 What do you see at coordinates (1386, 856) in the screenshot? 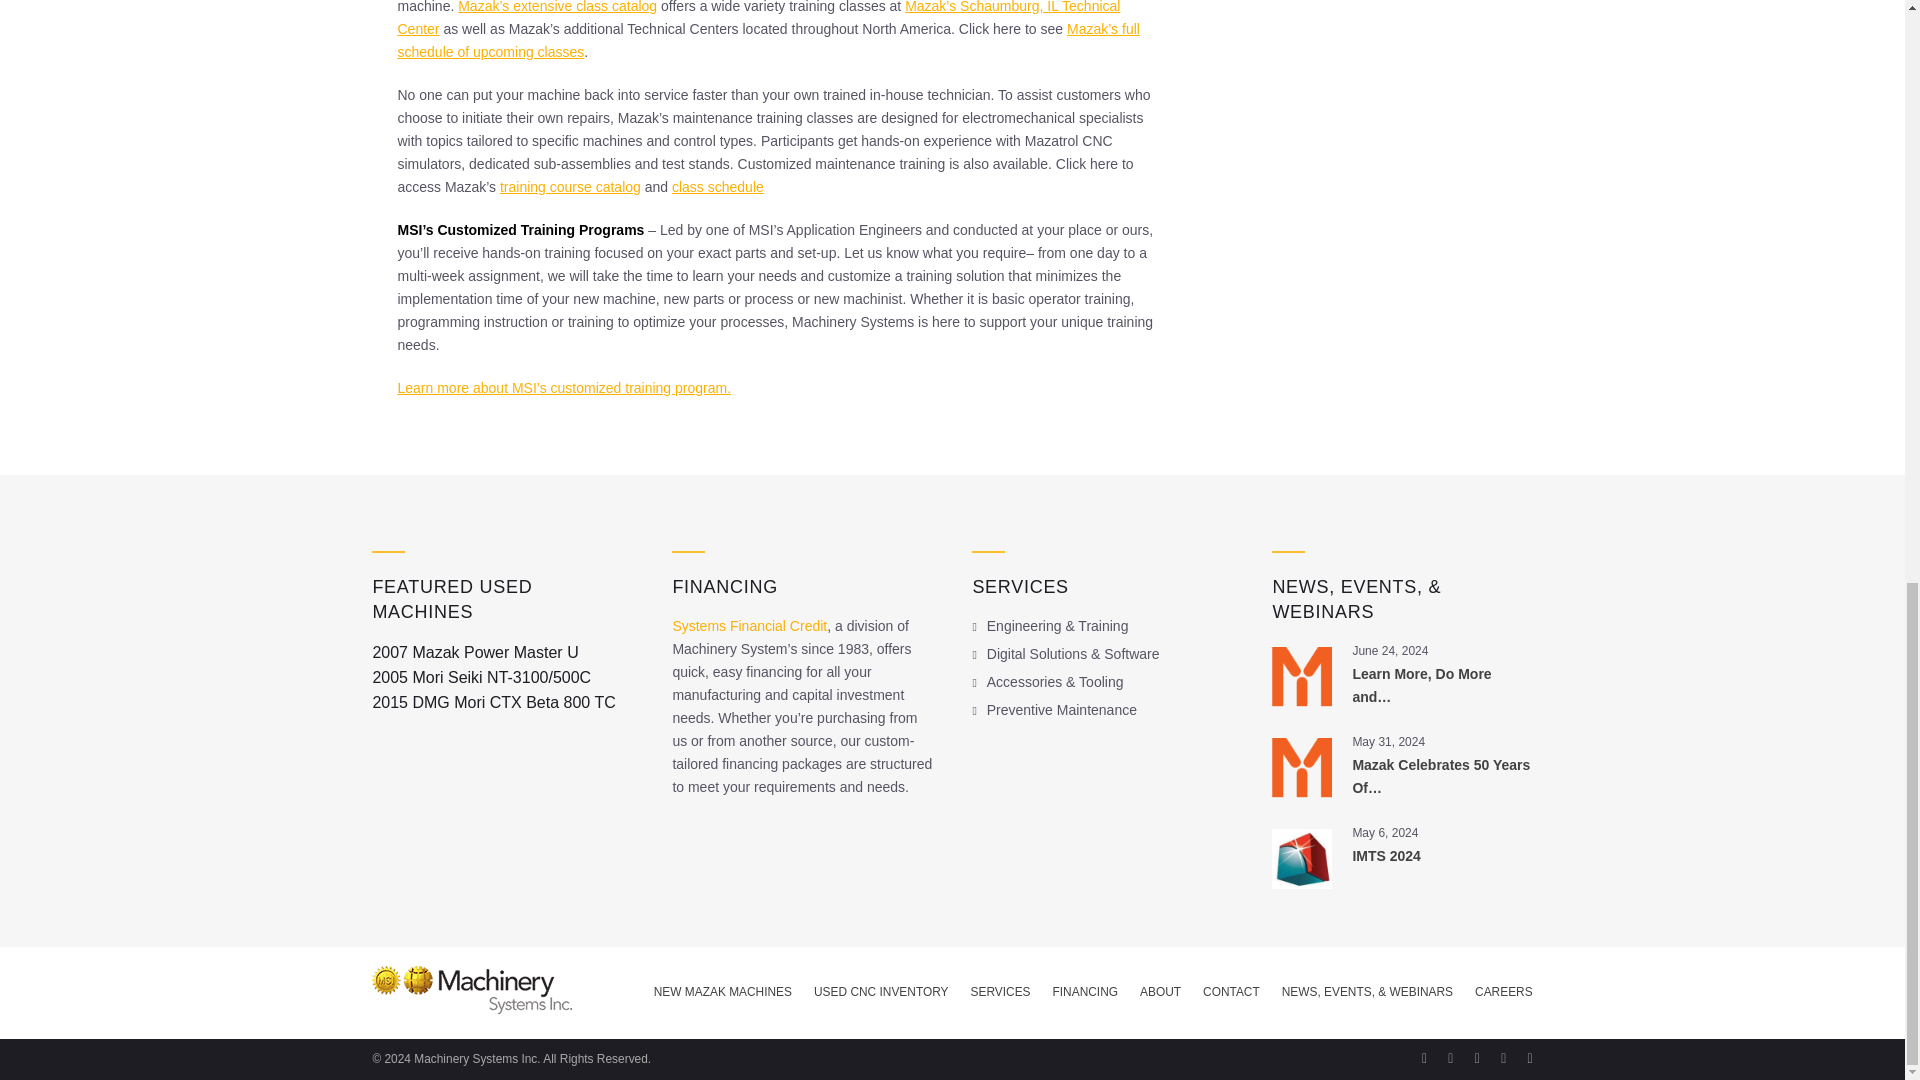
I see `IMTS 2024` at bounding box center [1386, 856].